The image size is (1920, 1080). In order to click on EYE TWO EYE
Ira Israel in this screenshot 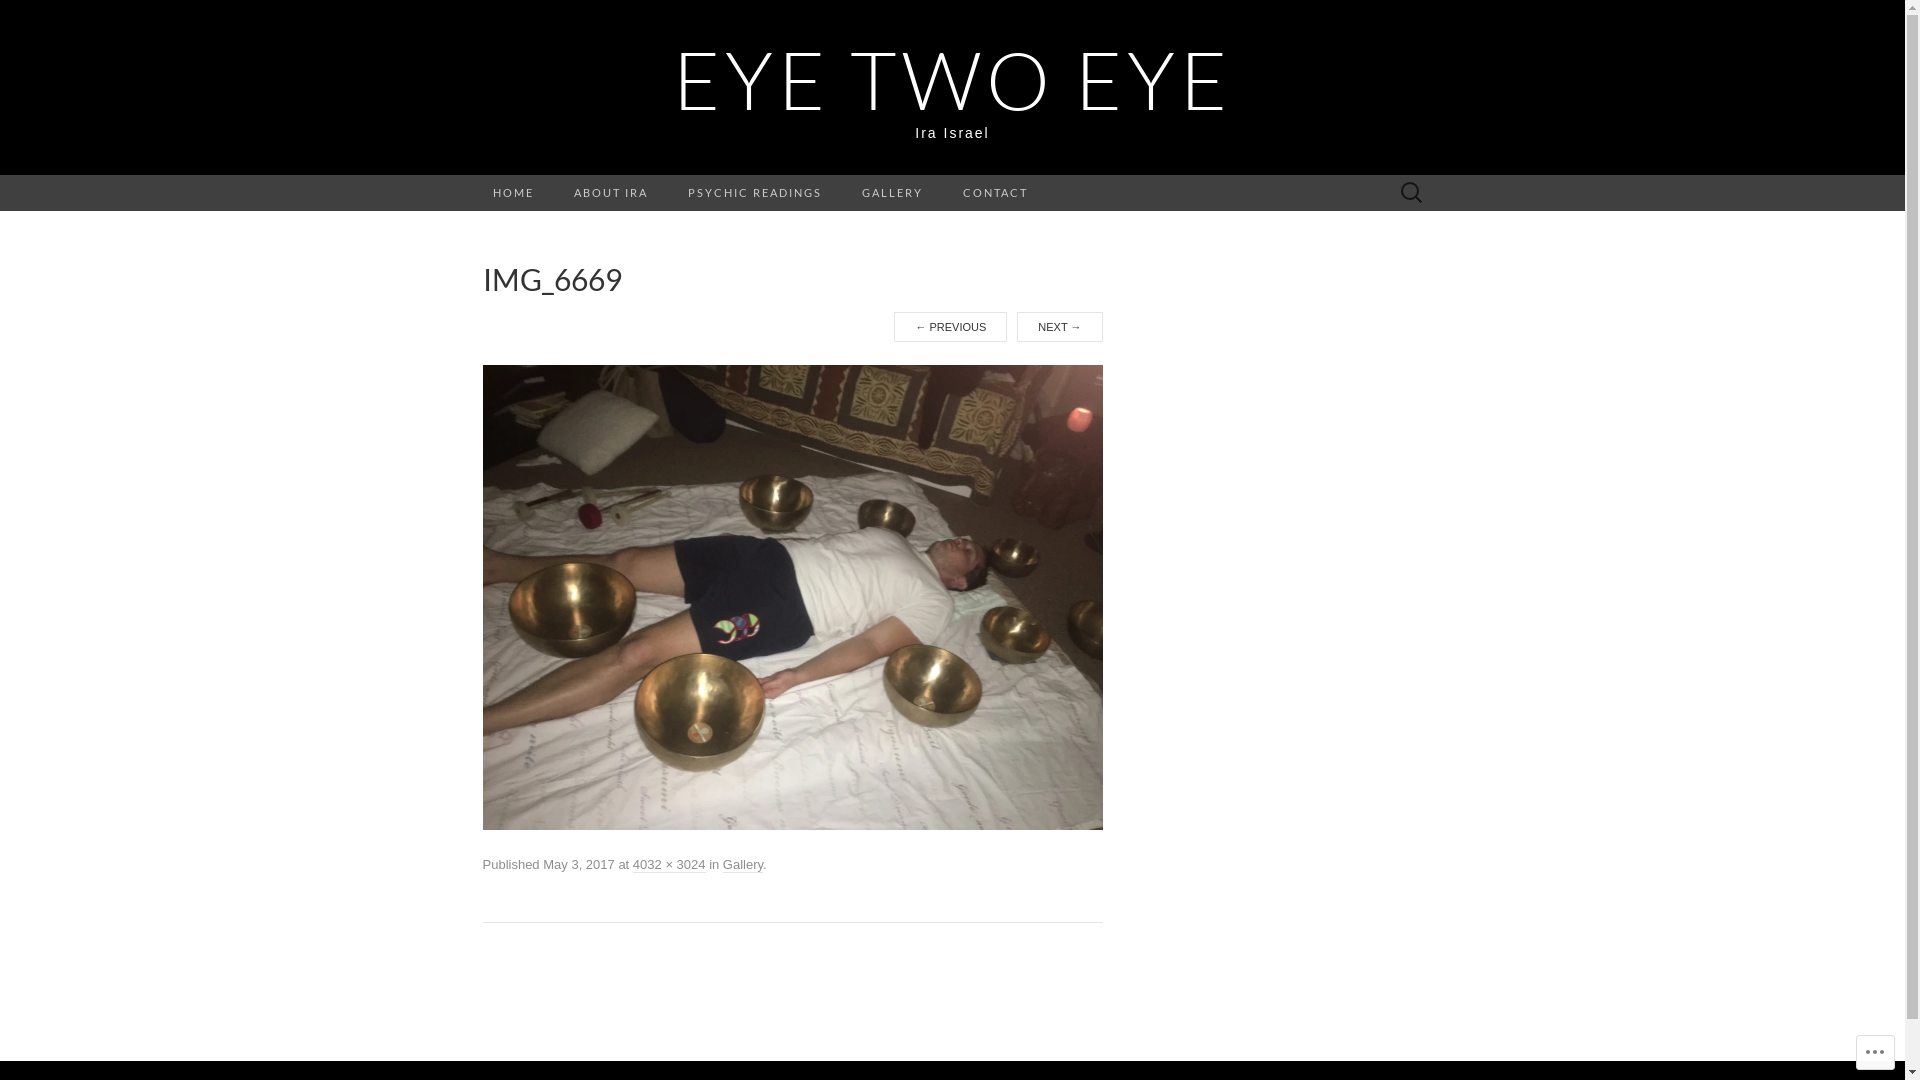, I will do `click(952, 88)`.